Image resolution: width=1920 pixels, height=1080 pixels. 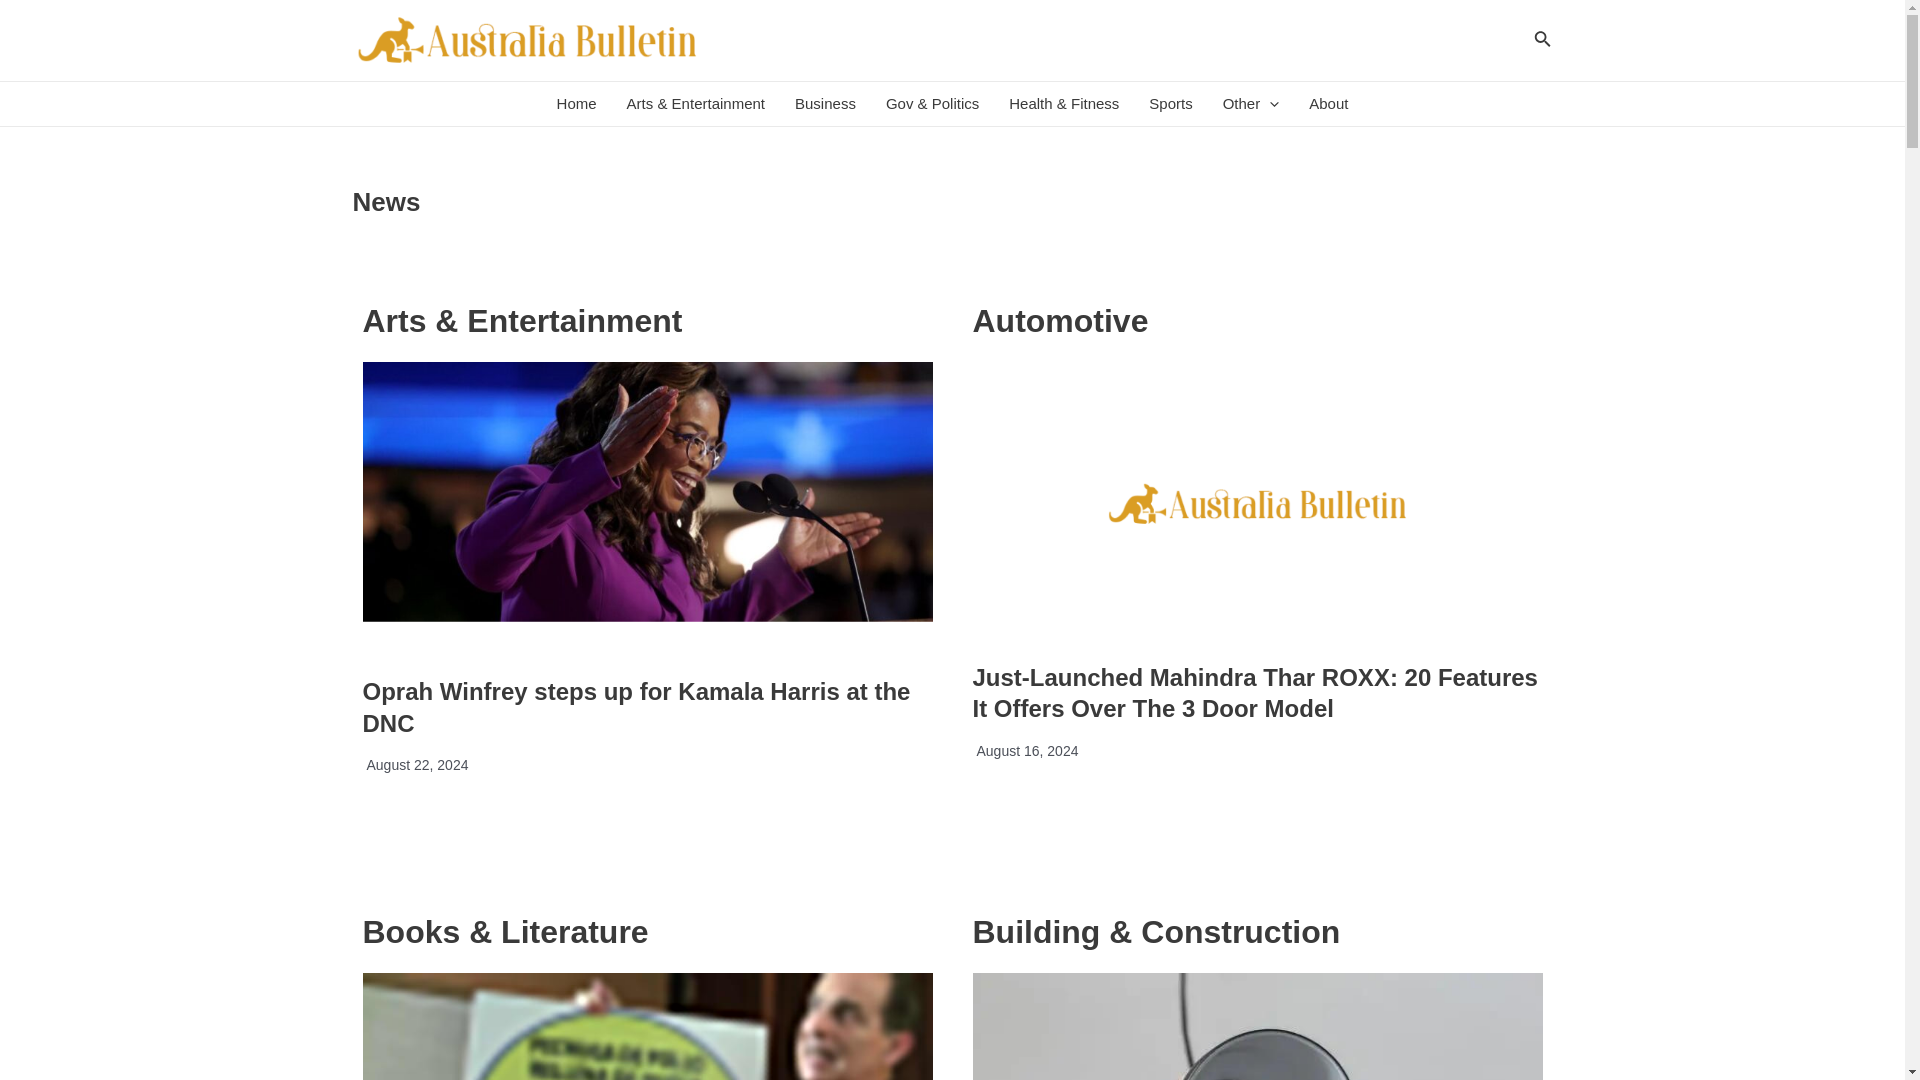 I want to click on Home, so click(x=576, y=104).